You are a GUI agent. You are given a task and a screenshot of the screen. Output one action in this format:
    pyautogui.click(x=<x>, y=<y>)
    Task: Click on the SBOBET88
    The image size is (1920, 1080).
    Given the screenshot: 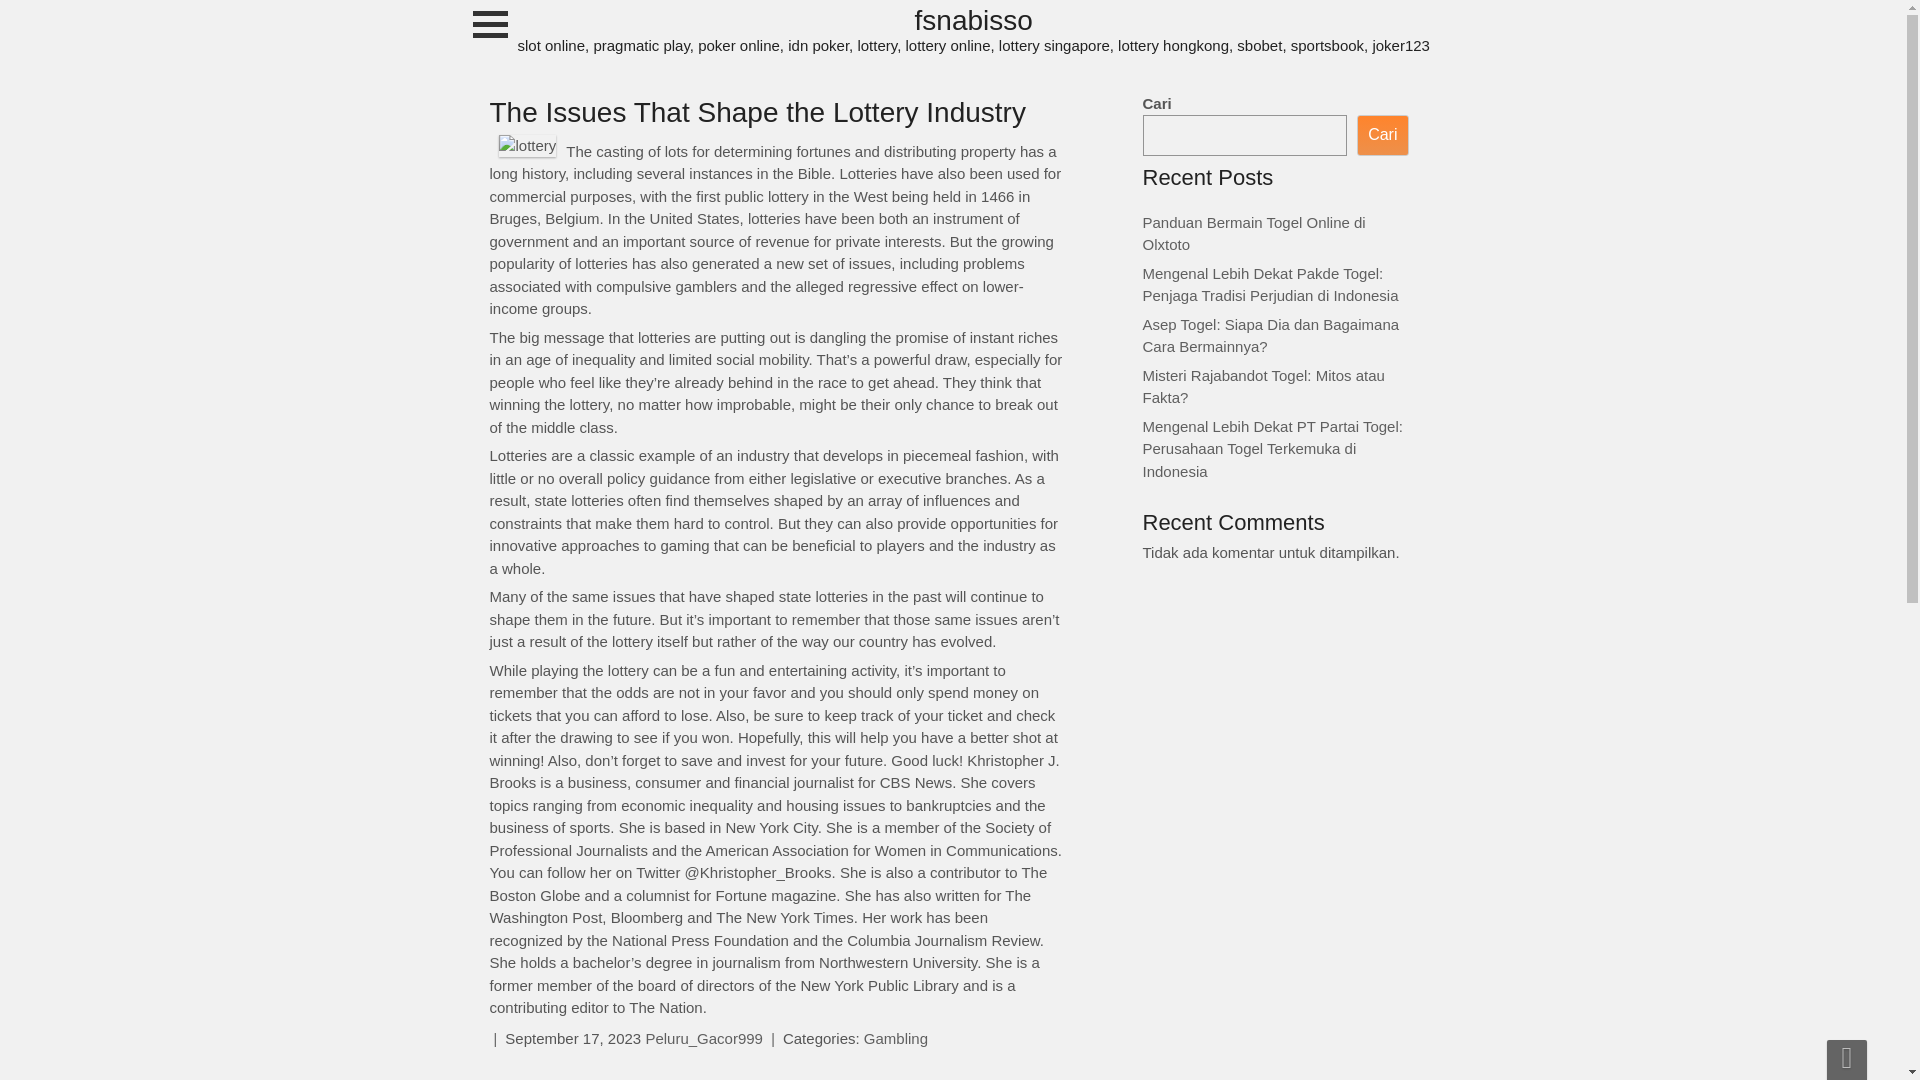 What is the action you would take?
    pyautogui.click(x=4, y=149)
    